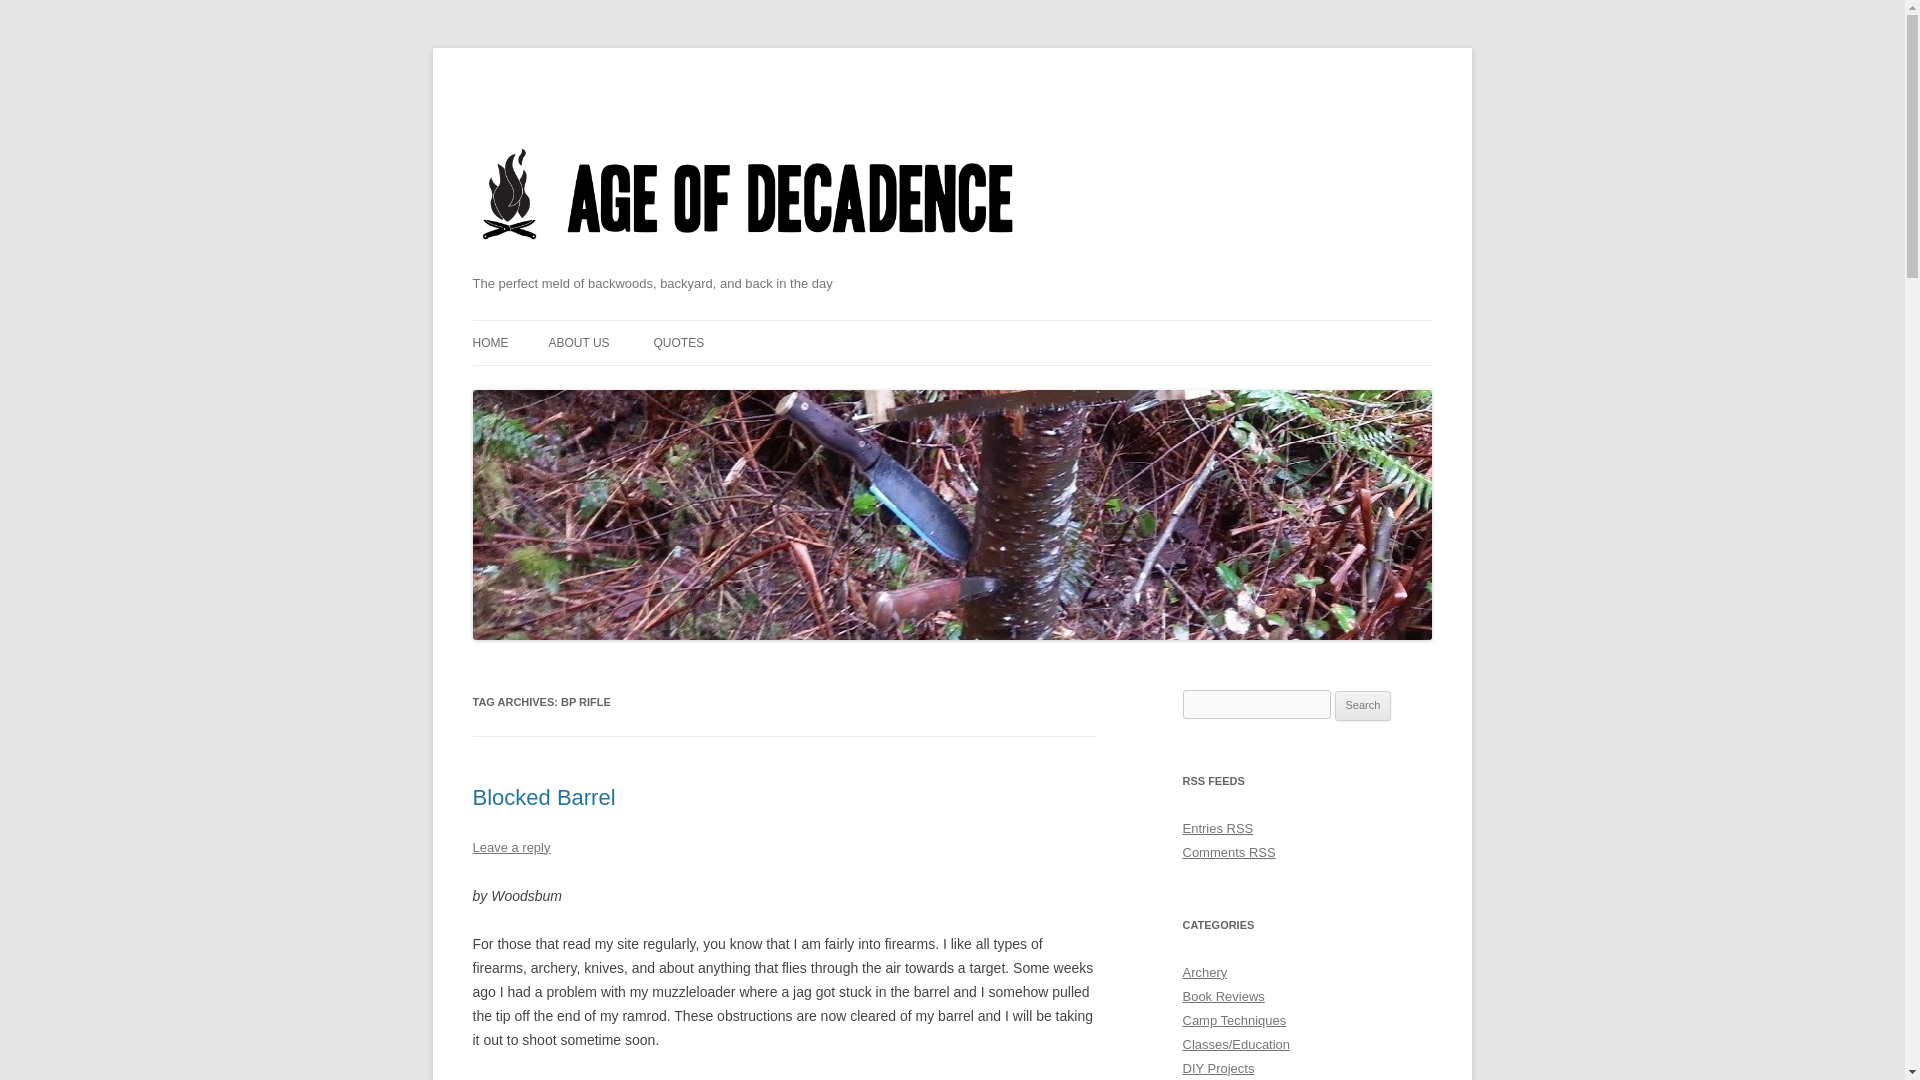  I want to click on HOME, so click(490, 342).